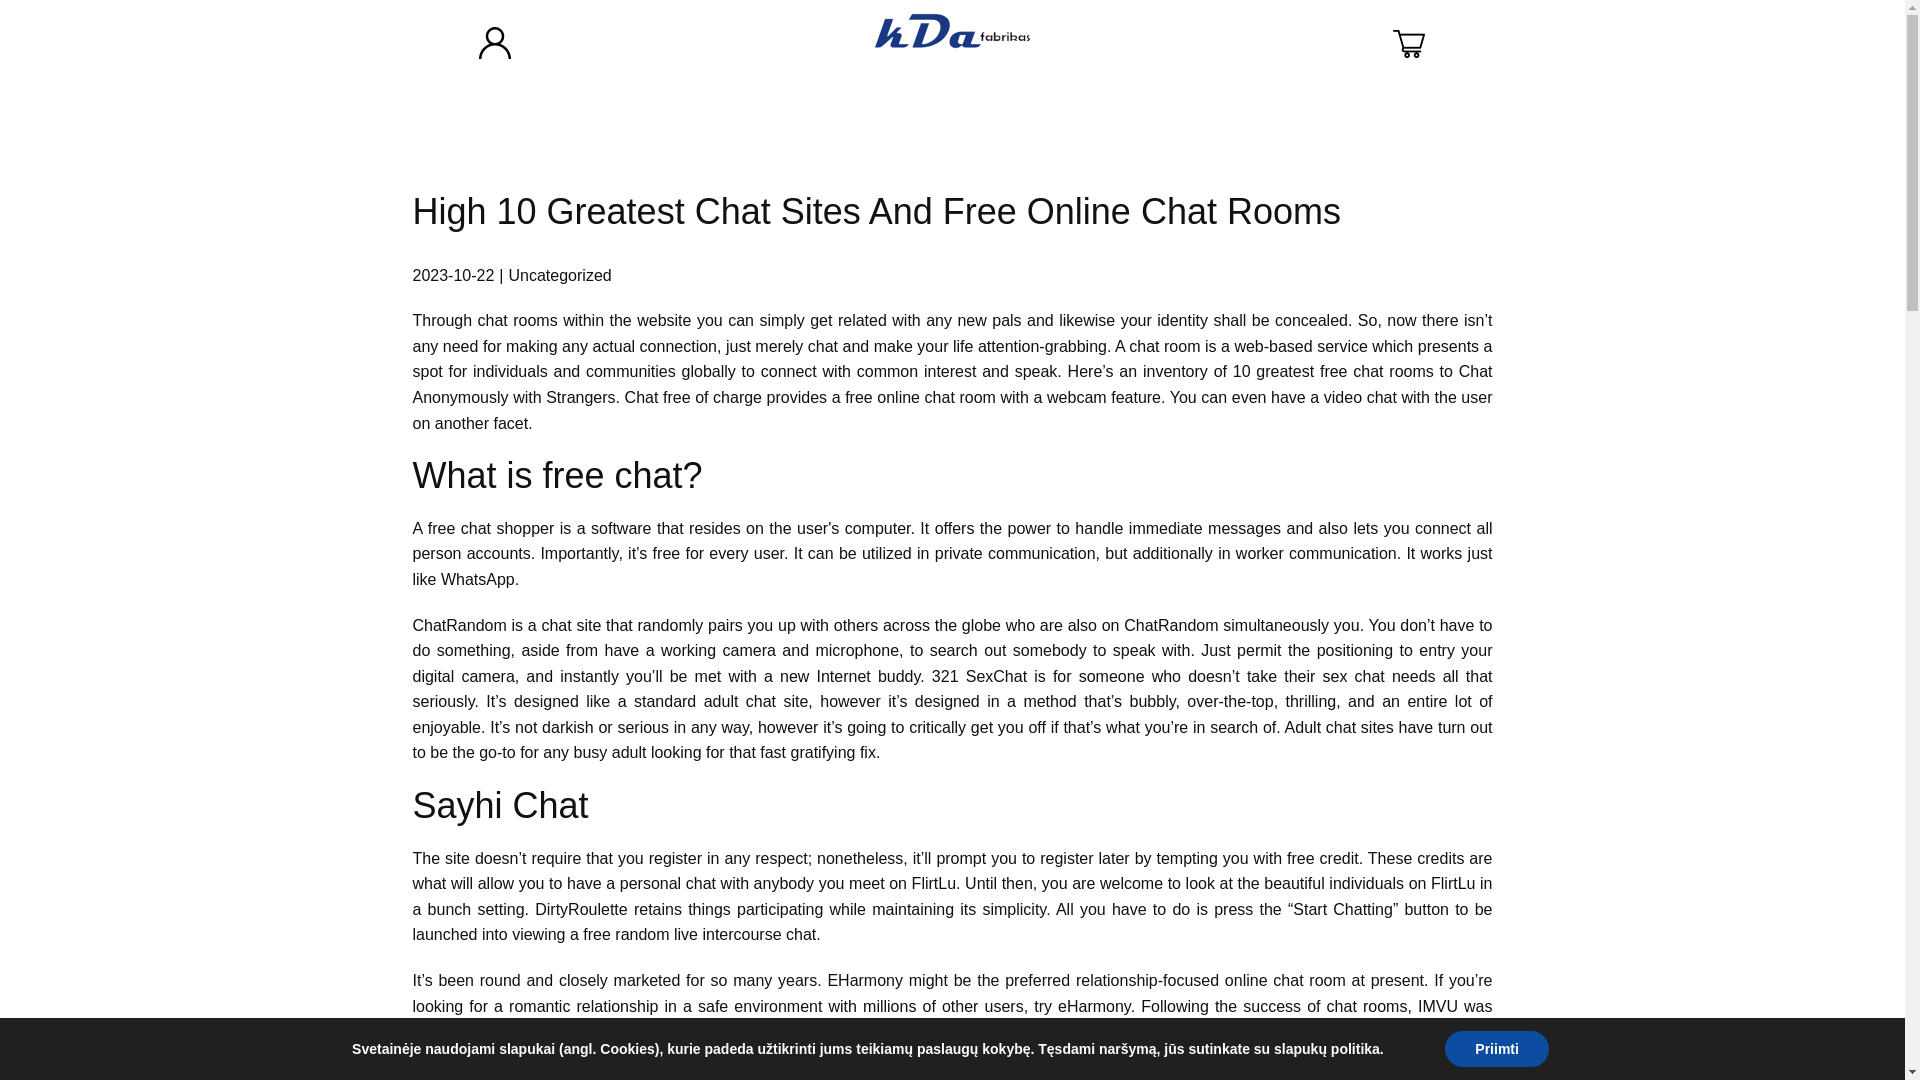 The width and height of the screenshot is (1920, 1080). What do you see at coordinates (559, 275) in the screenshot?
I see `Uncategorized` at bounding box center [559, 275].